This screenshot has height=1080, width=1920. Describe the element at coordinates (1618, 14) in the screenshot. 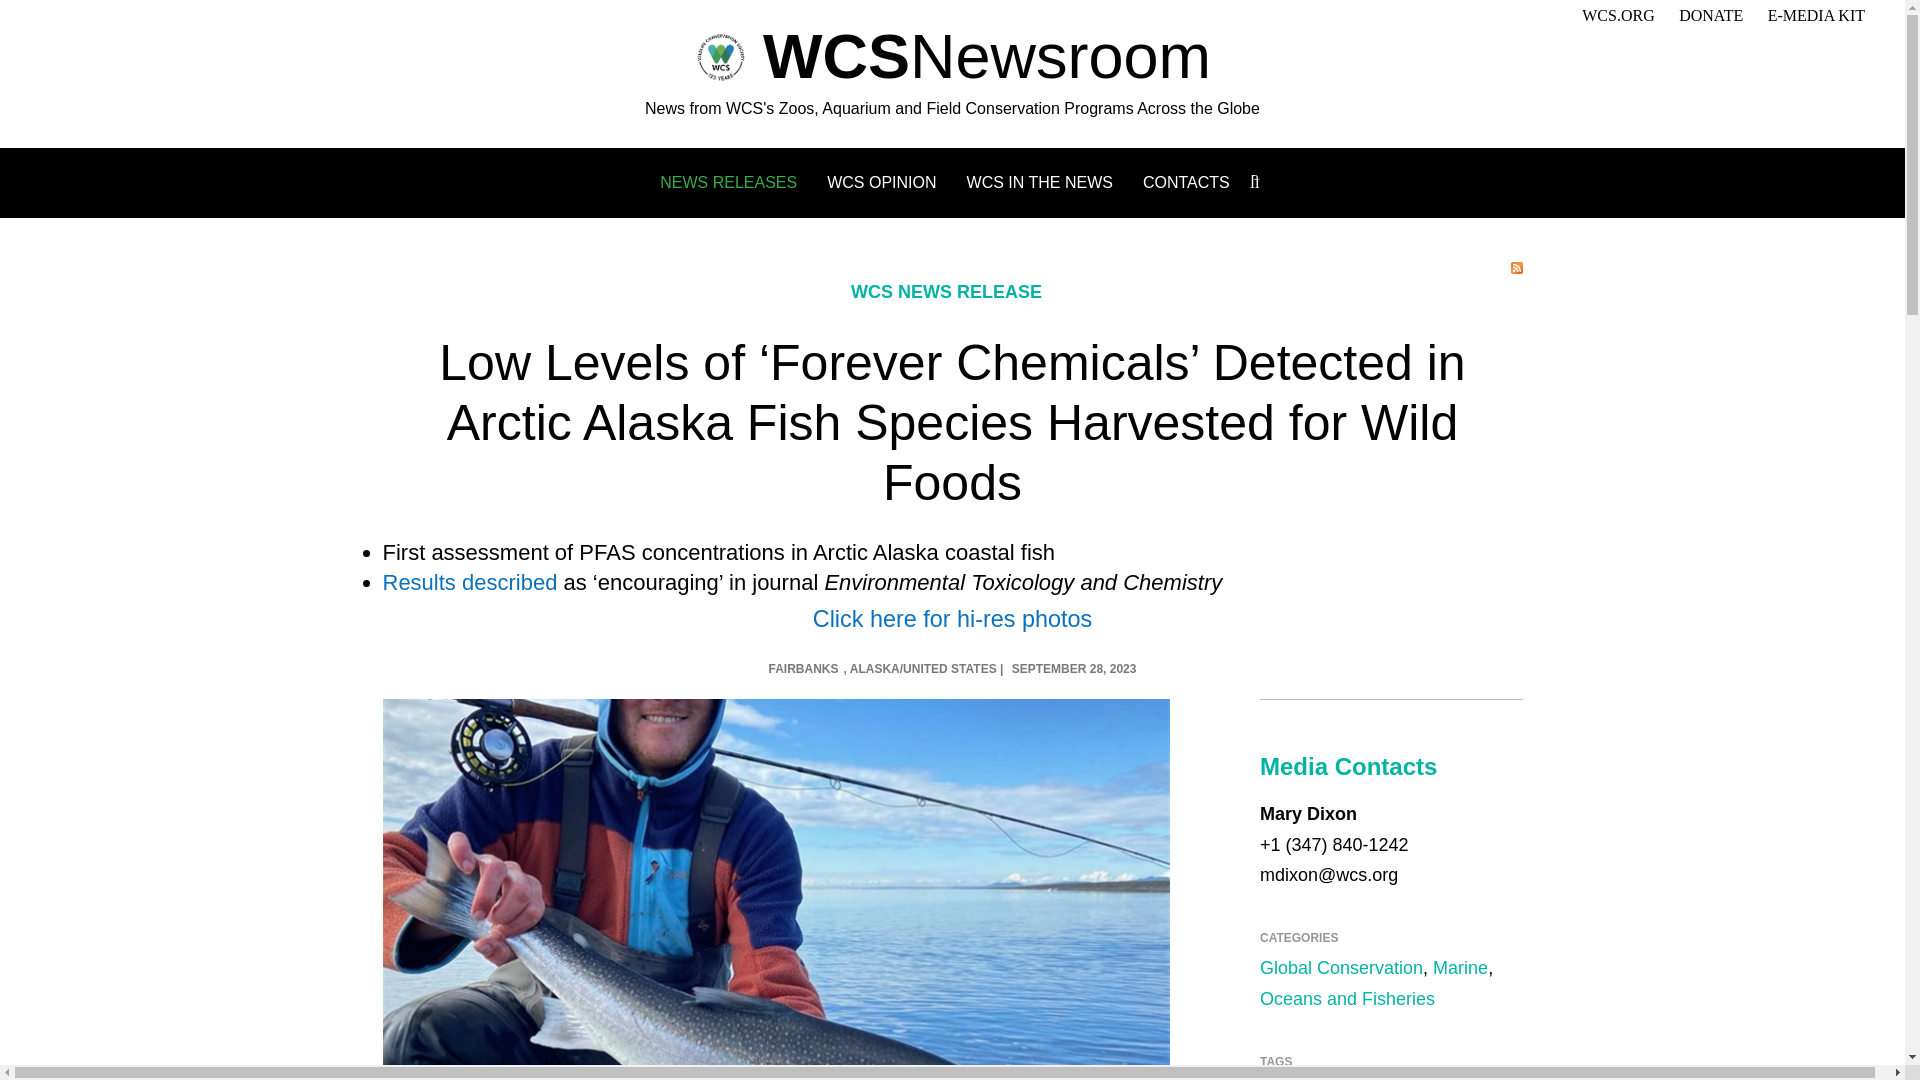

I see `WCS.ORG` at that location.